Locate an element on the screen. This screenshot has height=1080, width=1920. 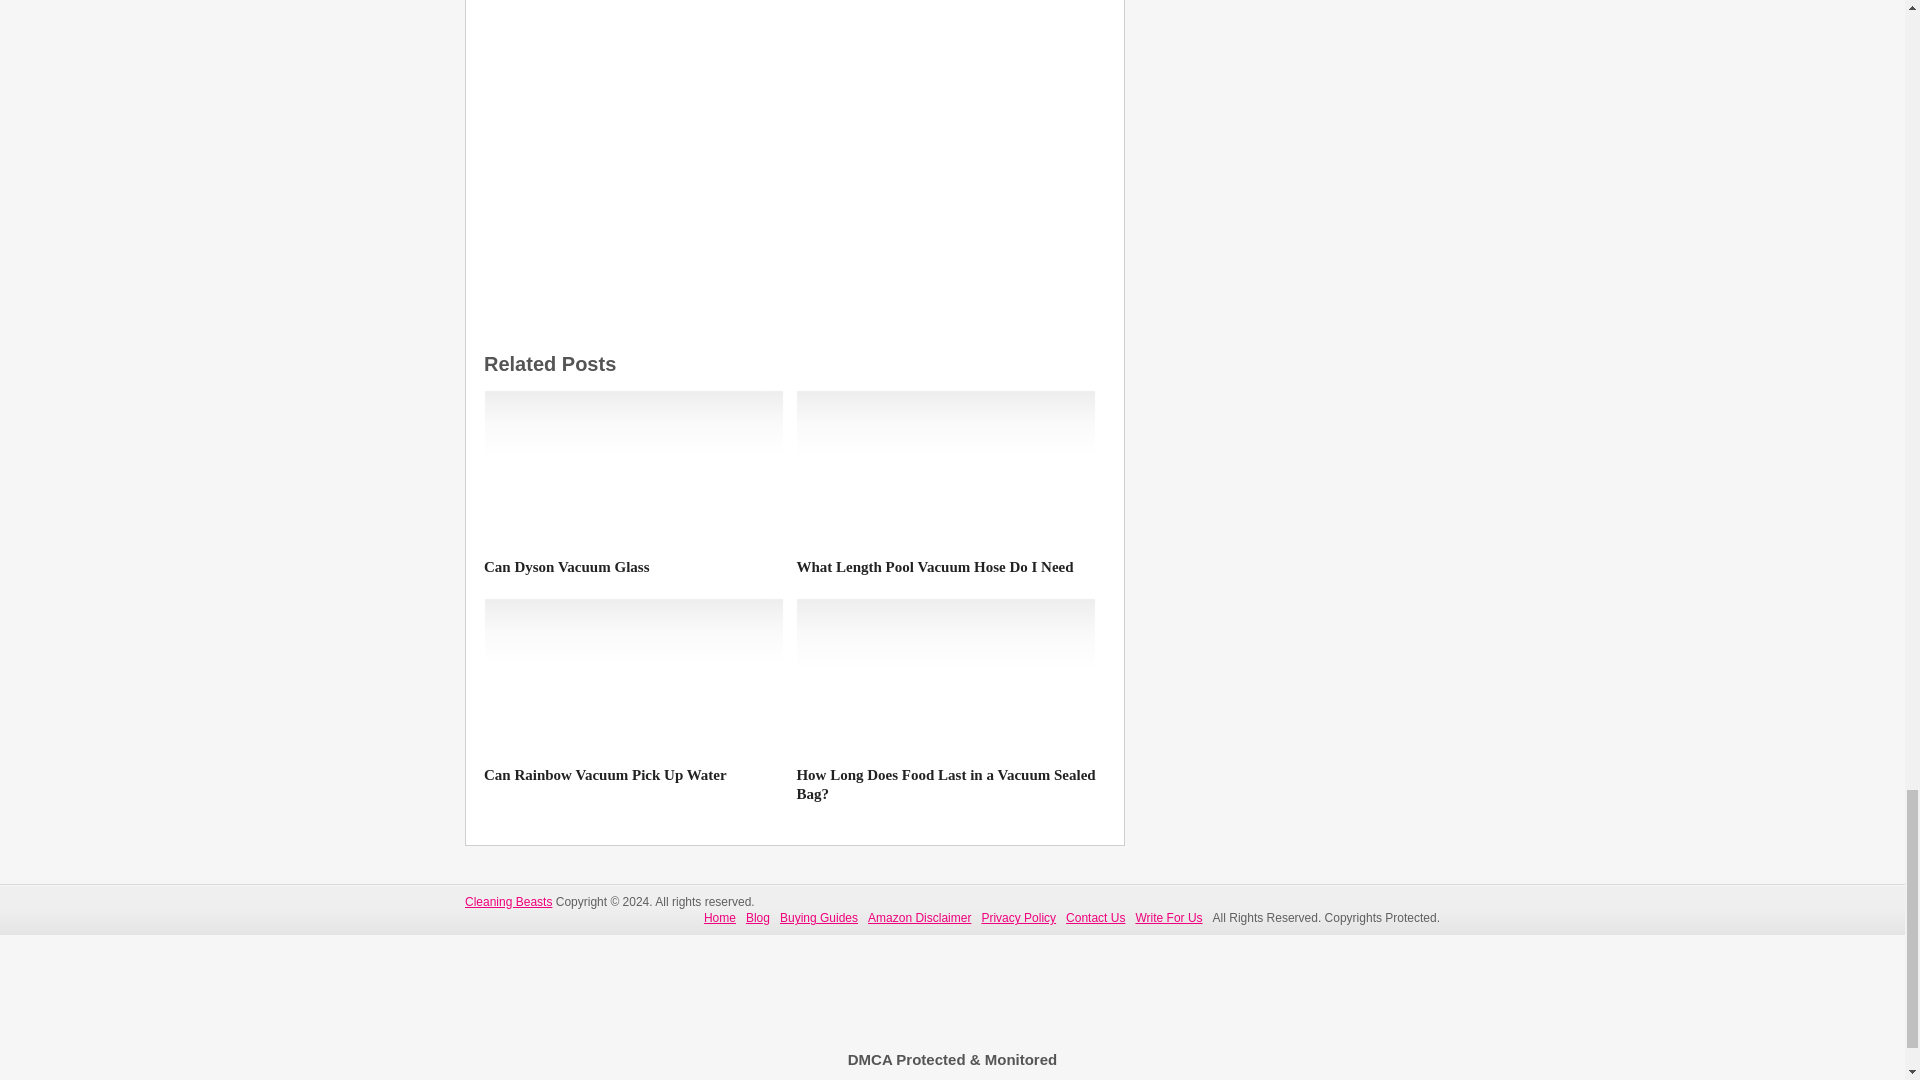
Can Dyson Vacuum Glass is located at coordinates (633, 469).